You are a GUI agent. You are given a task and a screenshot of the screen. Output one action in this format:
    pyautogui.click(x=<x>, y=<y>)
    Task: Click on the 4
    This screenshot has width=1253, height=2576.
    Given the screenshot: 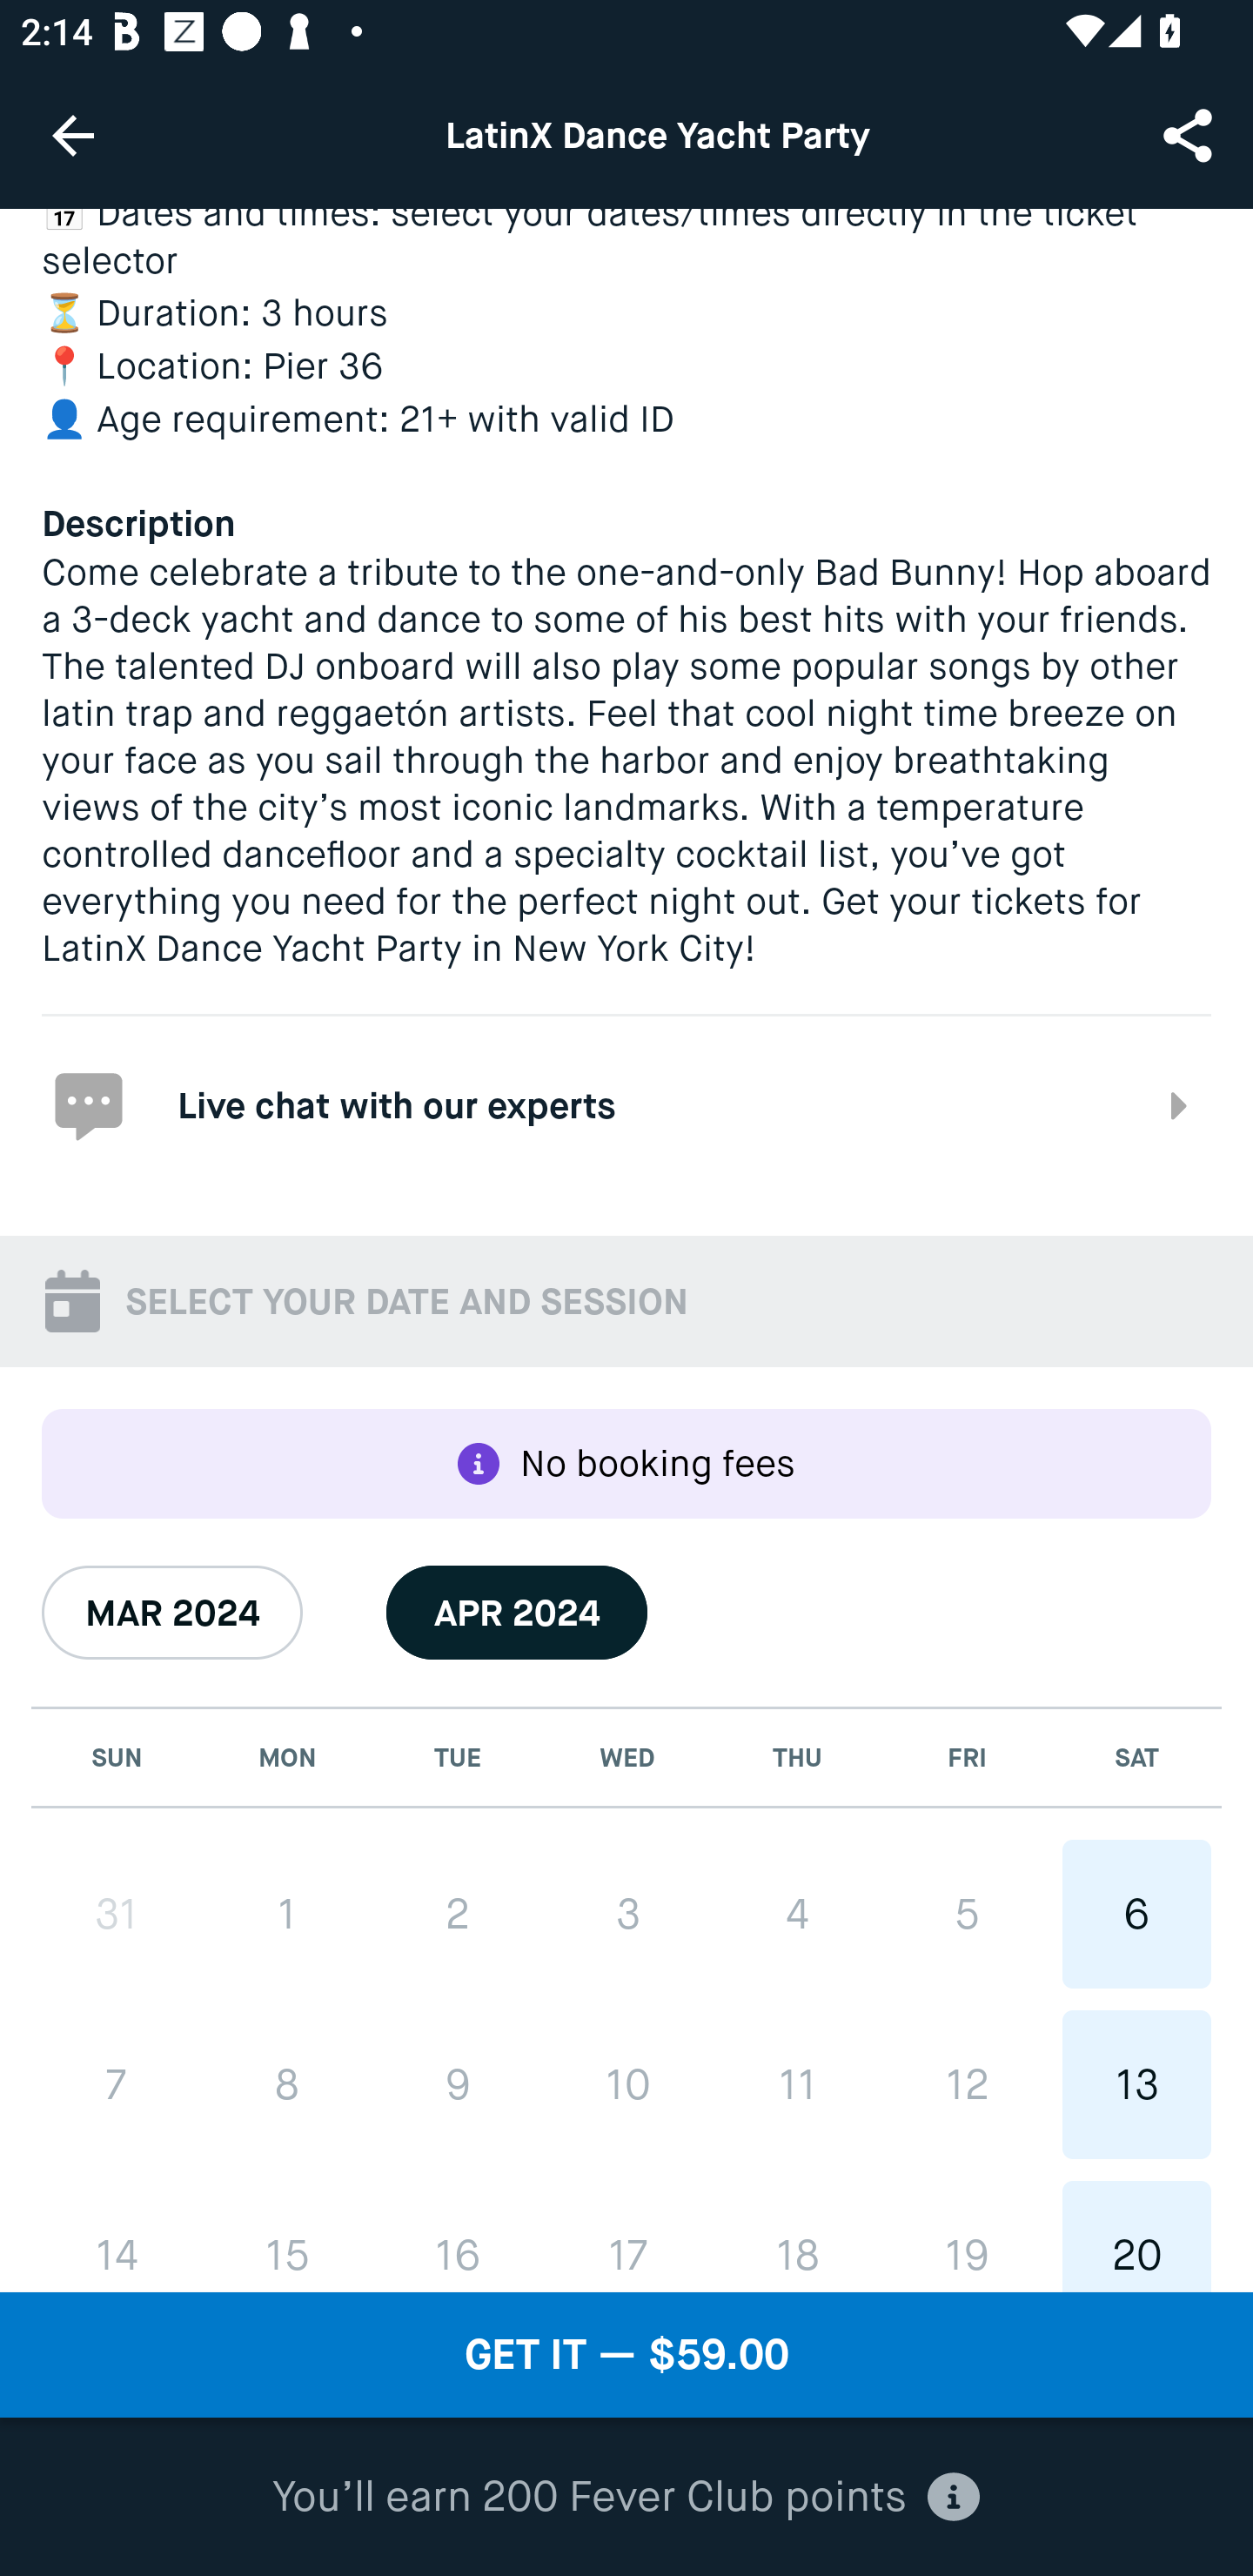 What is the action you would take?
    pyautogui.click(x=797, y=1914)
    